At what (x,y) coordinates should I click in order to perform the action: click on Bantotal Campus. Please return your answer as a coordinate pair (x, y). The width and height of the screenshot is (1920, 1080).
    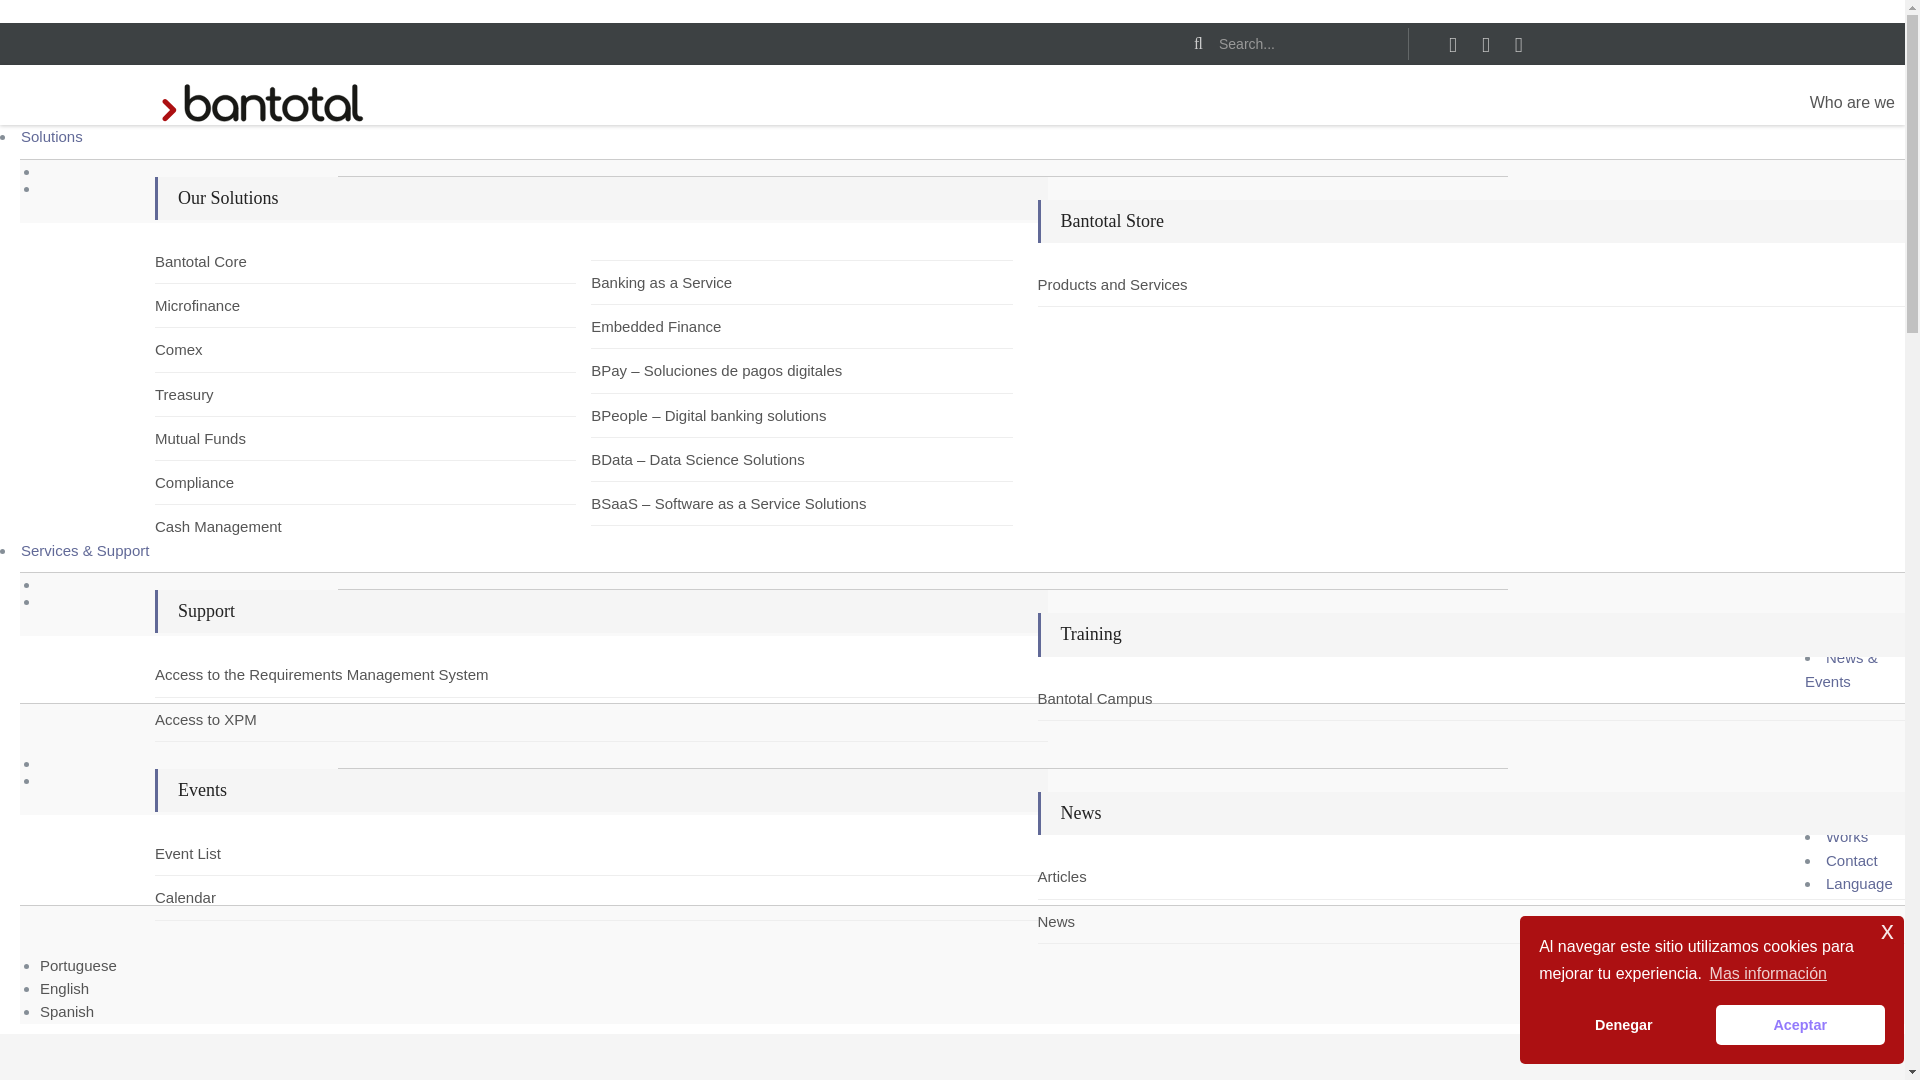
    Looking at the image, I should click on (1098, 698).